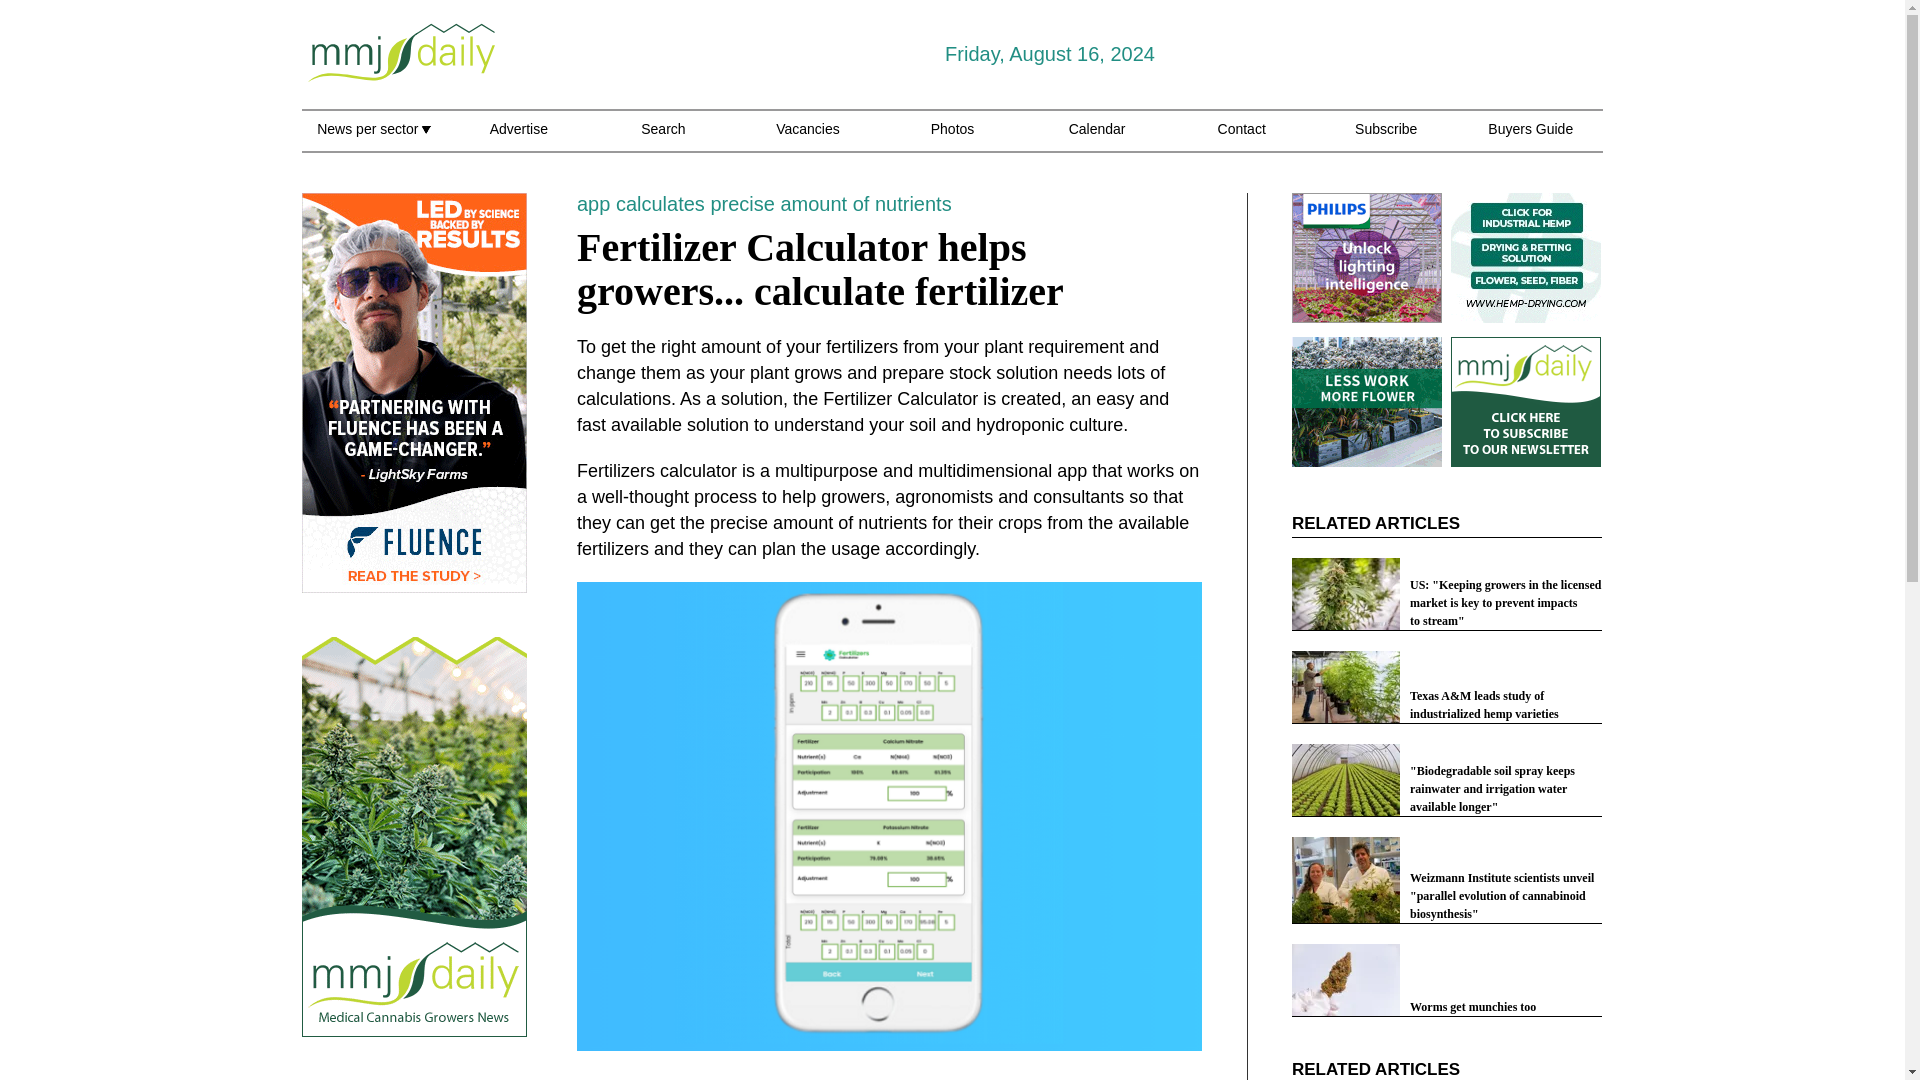  What do you see at coordinates (1097, 140) in the screenshot?
I see `Calendar` at bounding box center [1097, 140].